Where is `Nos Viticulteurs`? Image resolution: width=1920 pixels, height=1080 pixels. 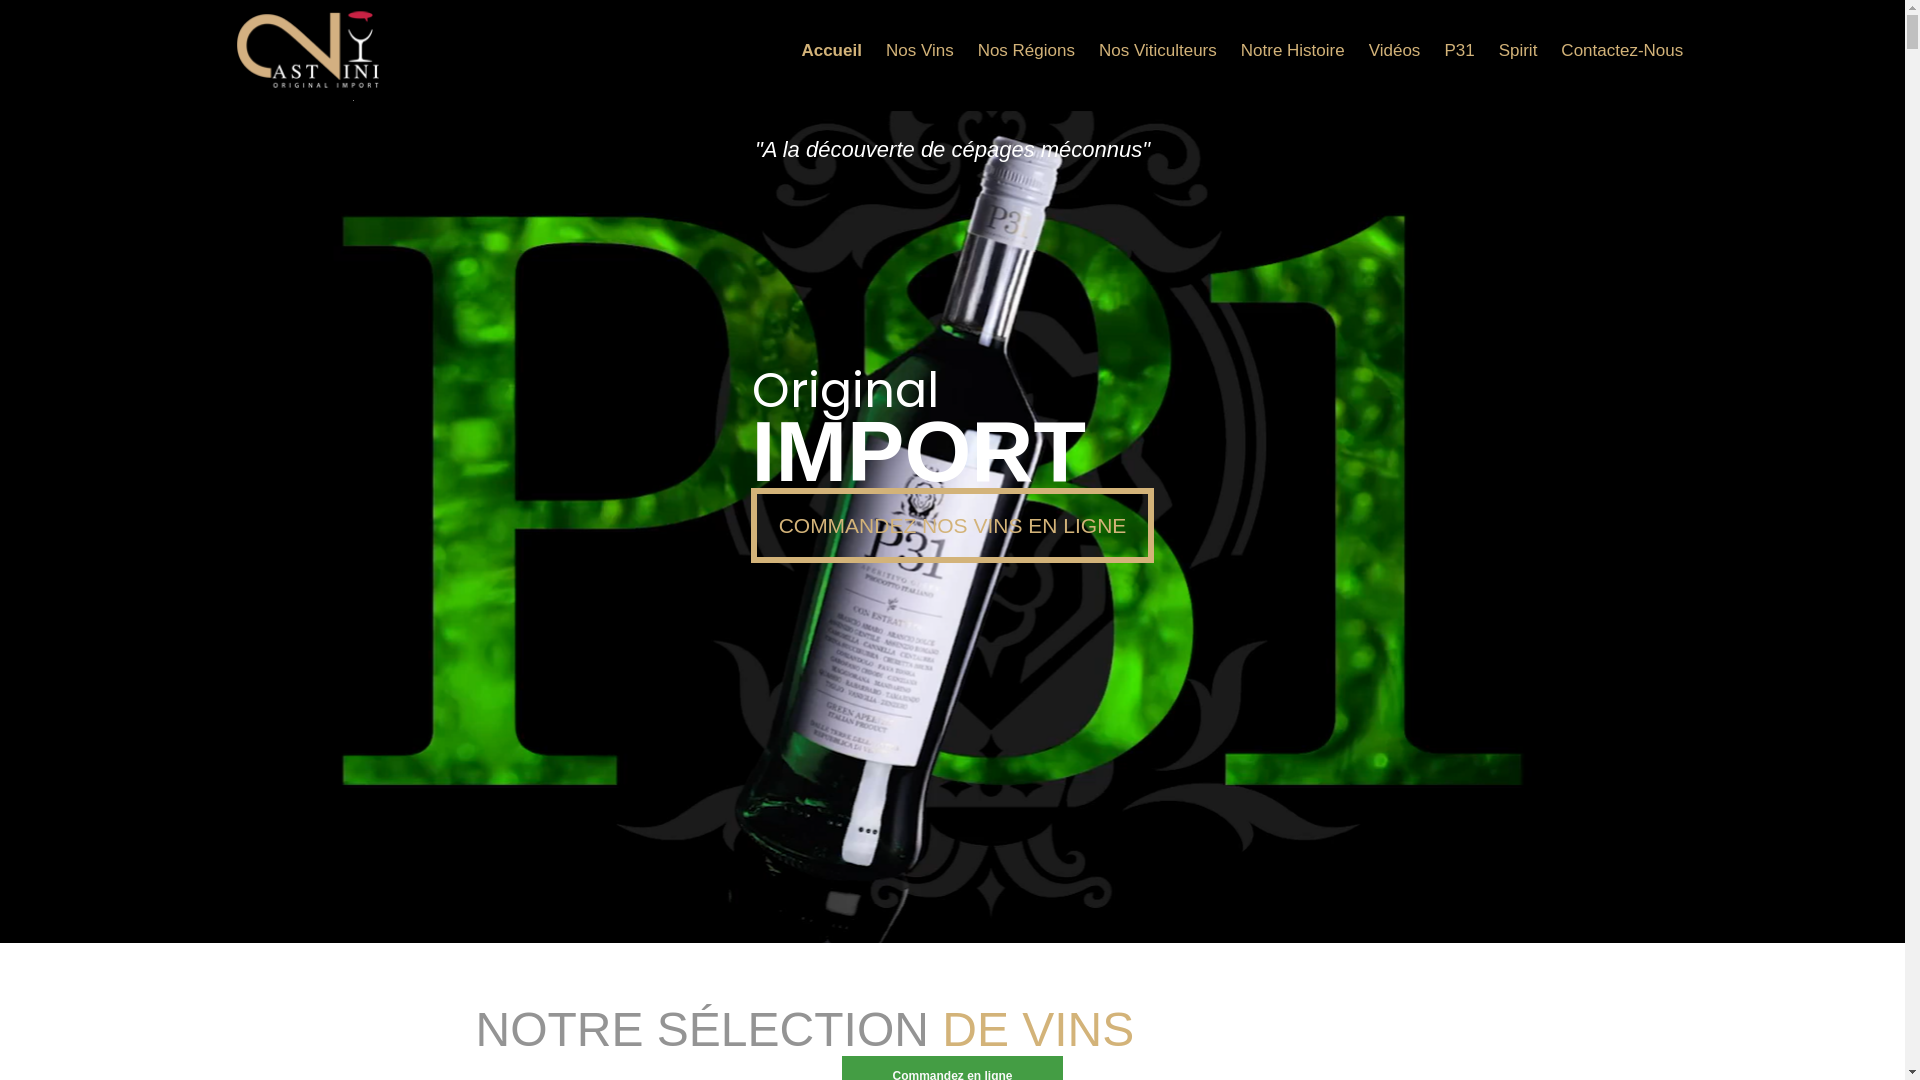 Nos Viticulteurs is located at coordinates (1158, 50).